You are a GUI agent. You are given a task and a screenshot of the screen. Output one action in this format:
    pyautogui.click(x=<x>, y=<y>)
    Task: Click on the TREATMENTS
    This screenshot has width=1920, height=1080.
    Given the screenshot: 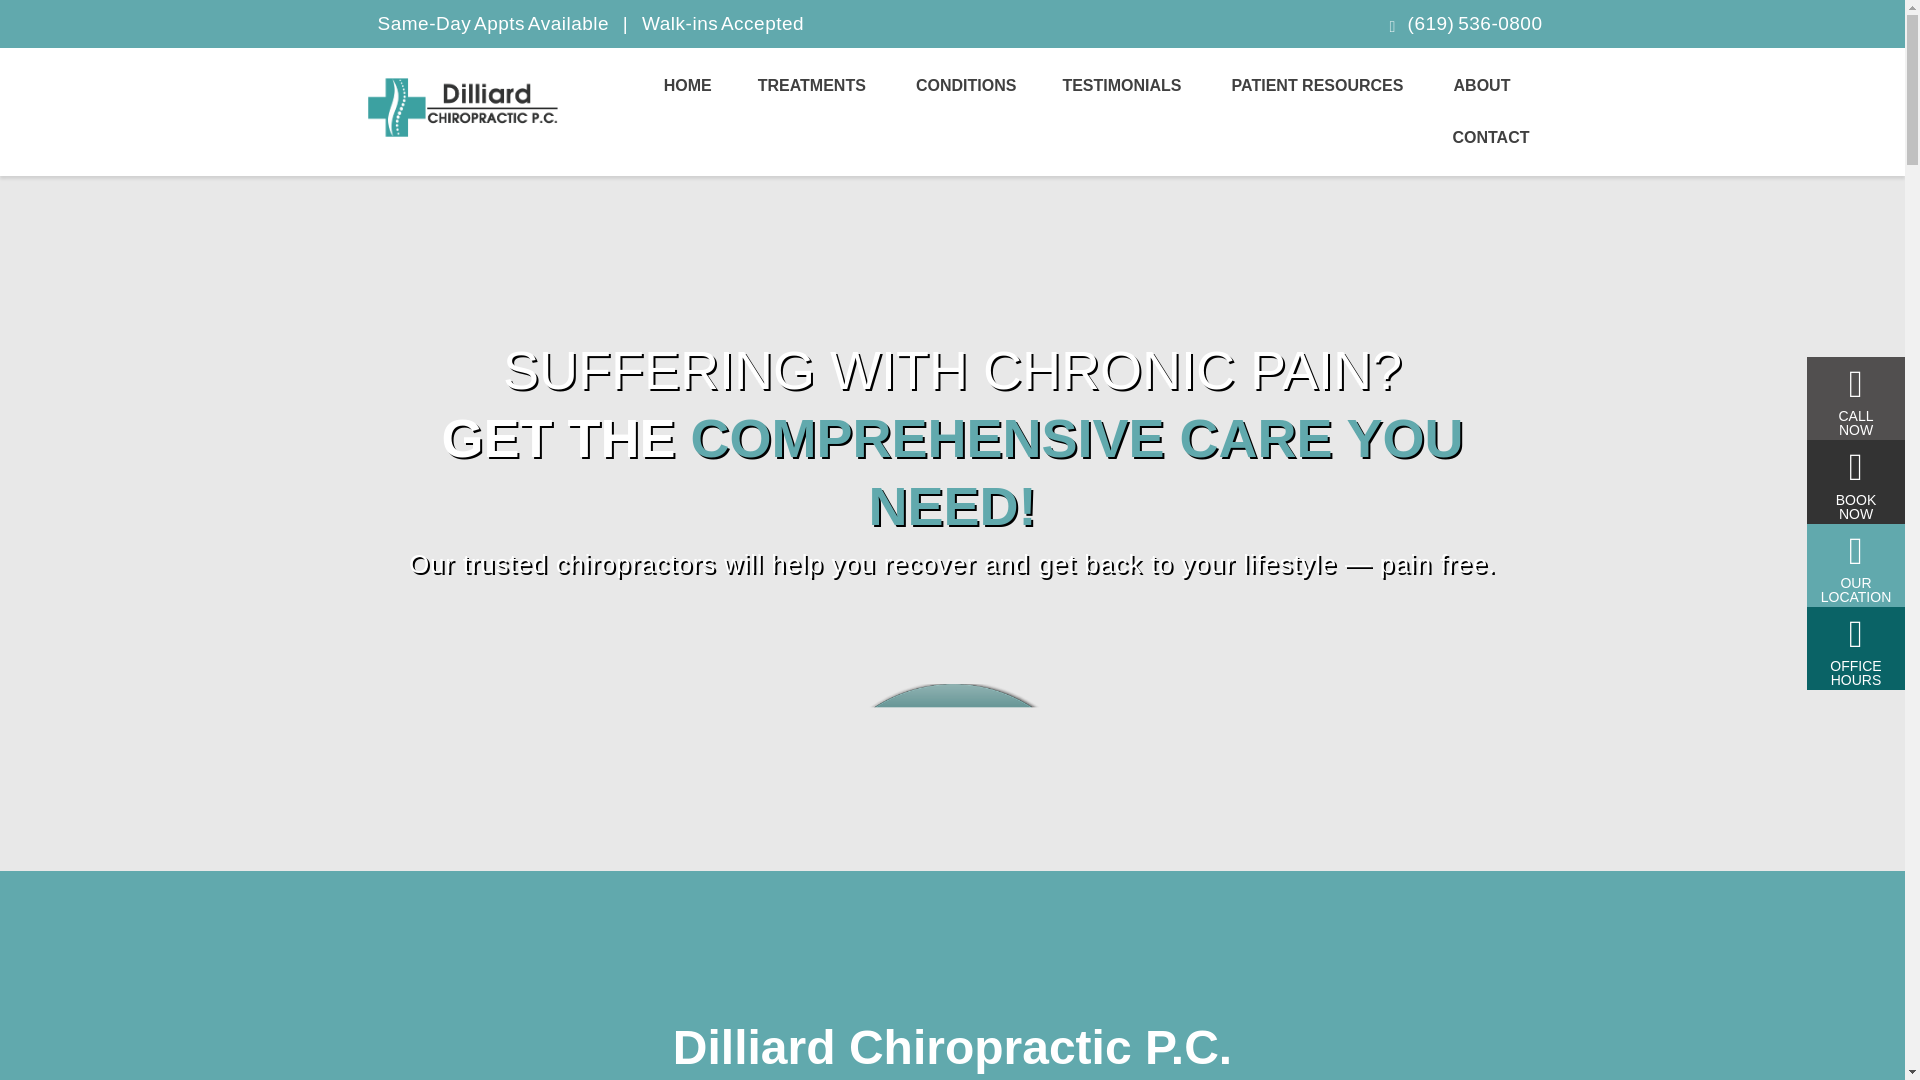 What is the action you would take?
    pyautogui.click(x=814, y=86)
    